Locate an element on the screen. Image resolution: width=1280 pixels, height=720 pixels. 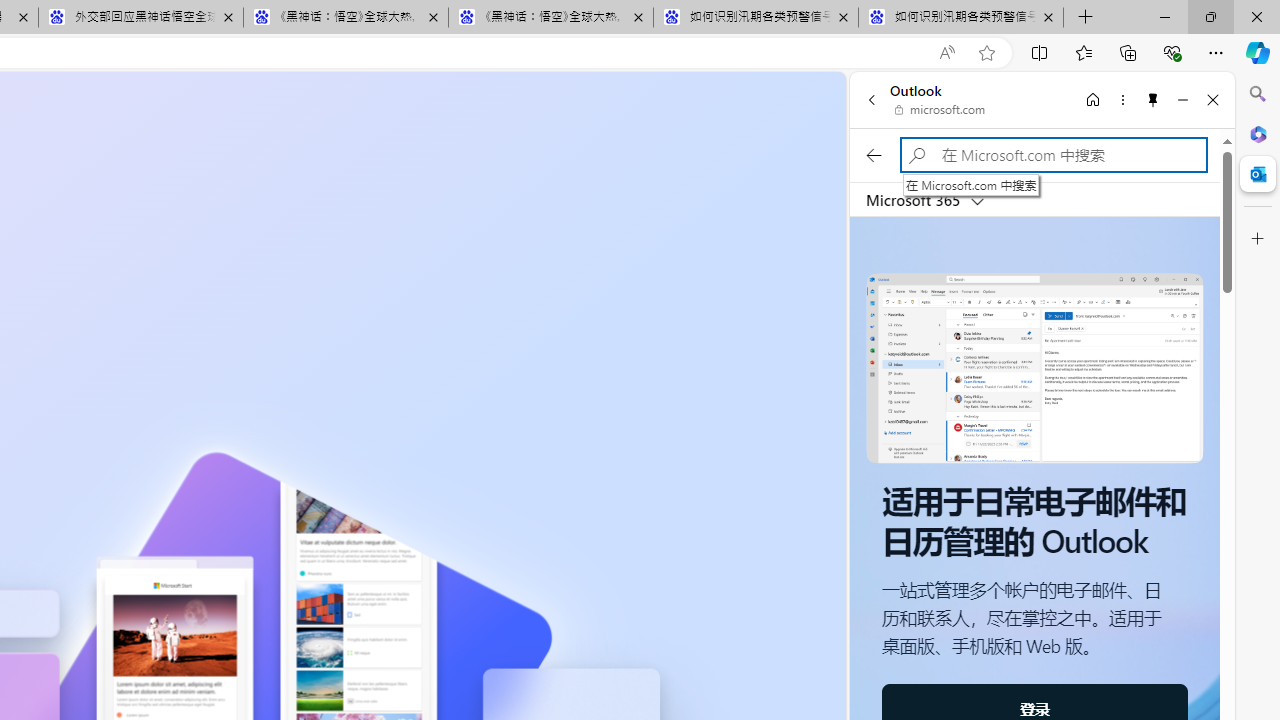
microsoft.com is located at coordinates (940, 110).